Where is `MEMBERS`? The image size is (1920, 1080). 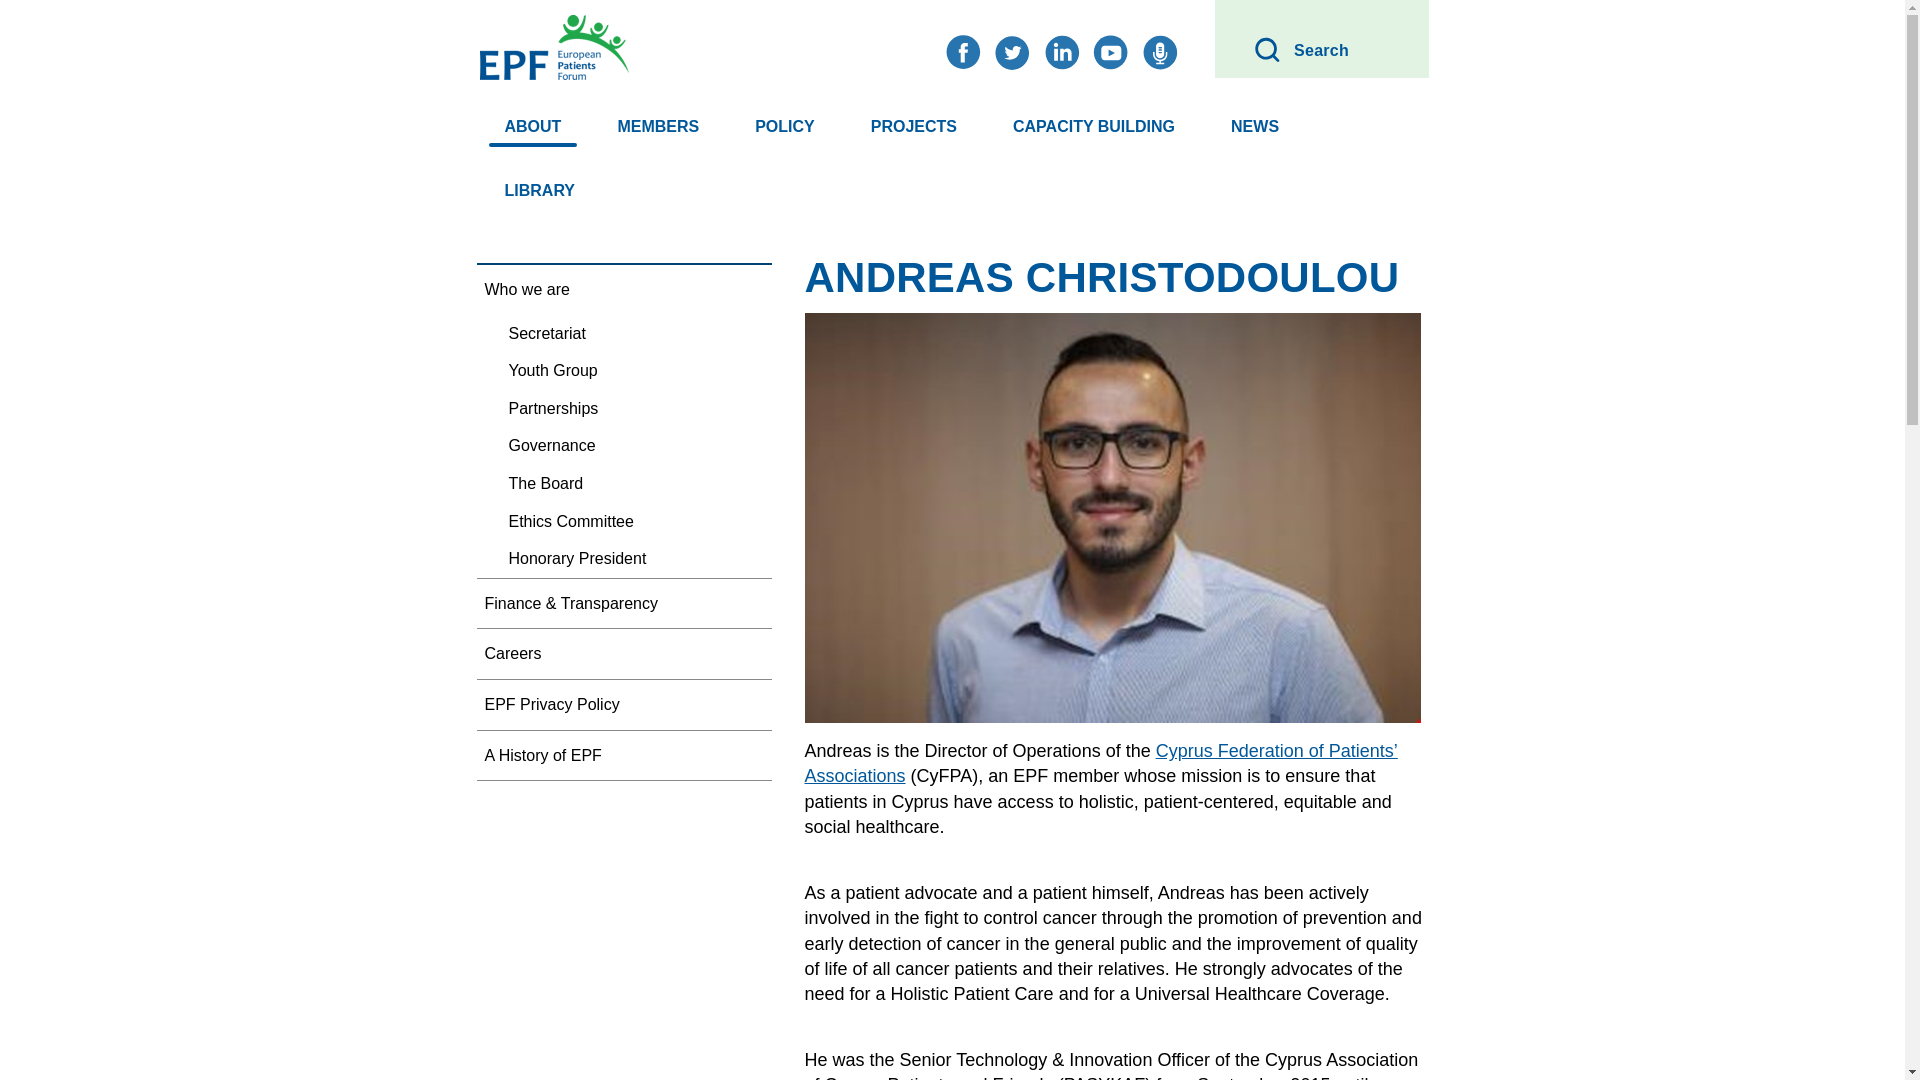
MEMBERS is located at coordinates (785, 126).